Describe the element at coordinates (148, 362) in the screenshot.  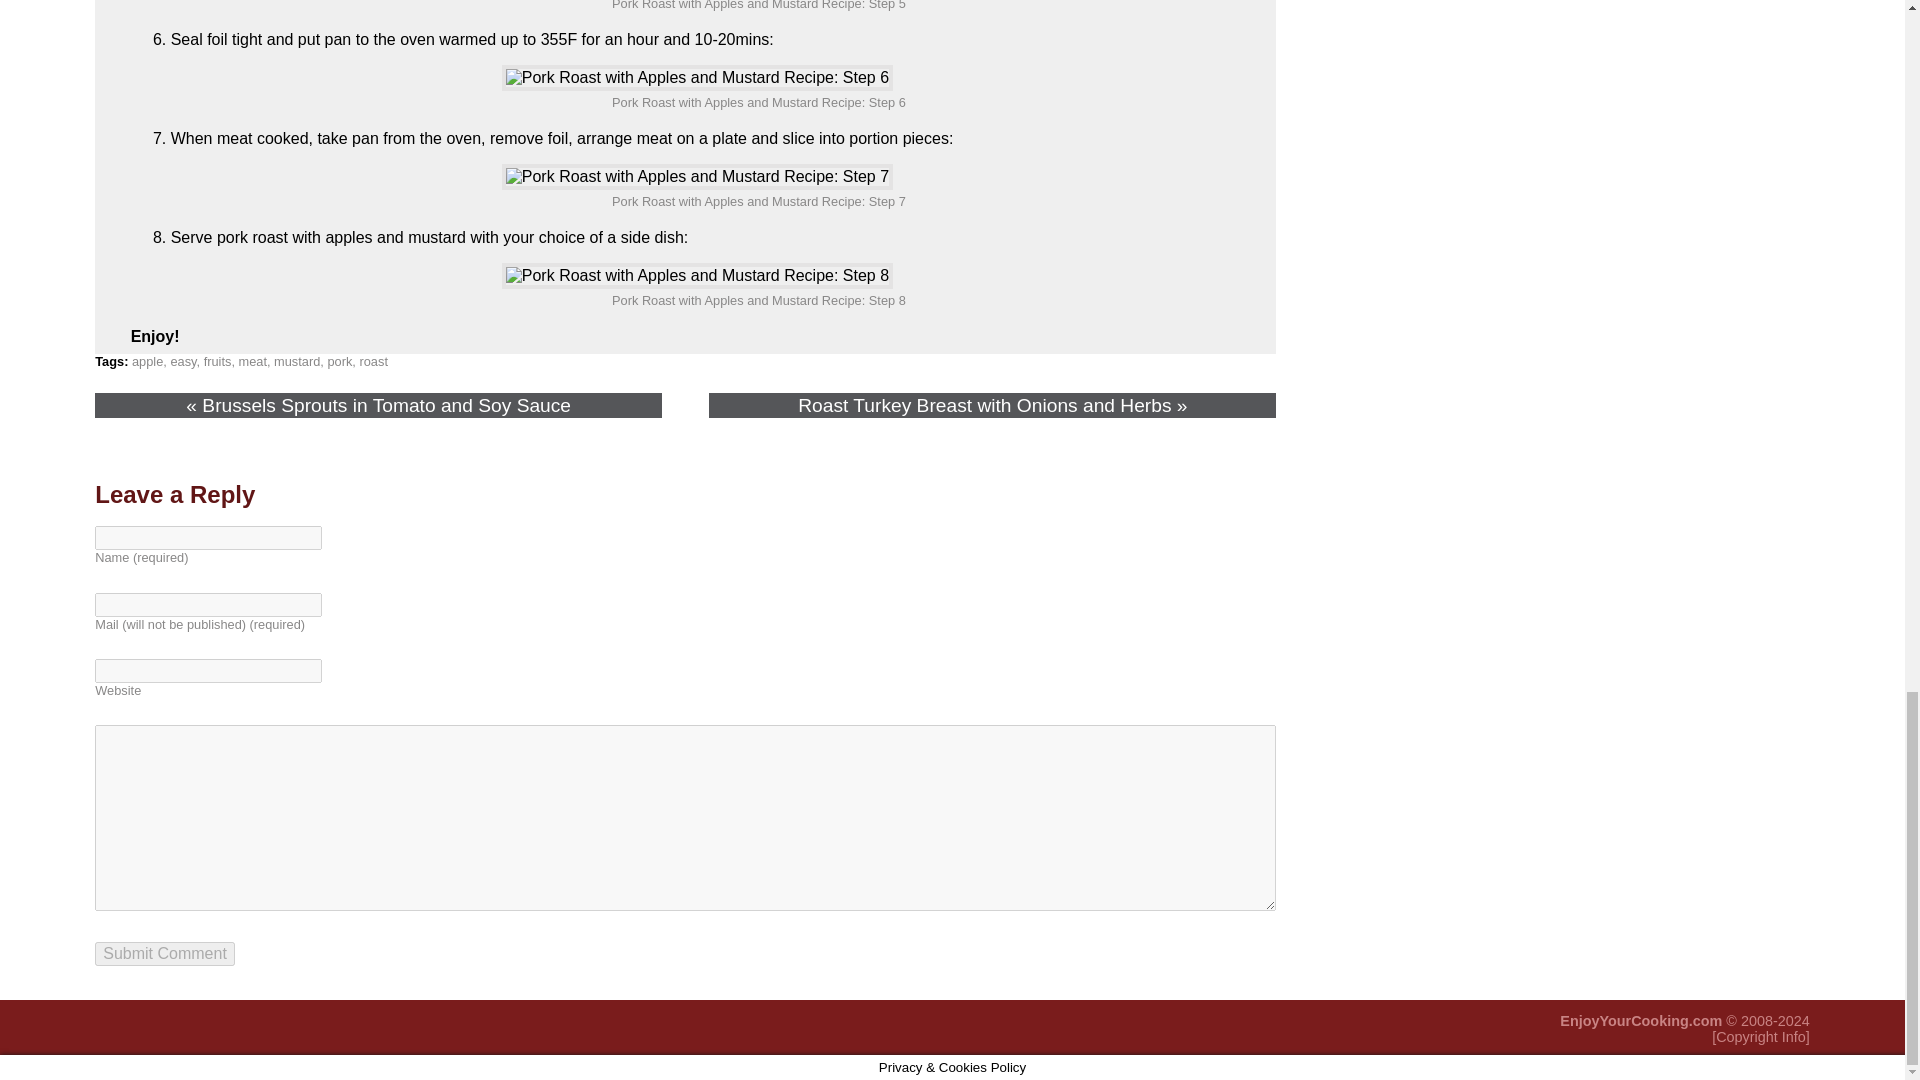
I see `apple` at that location.